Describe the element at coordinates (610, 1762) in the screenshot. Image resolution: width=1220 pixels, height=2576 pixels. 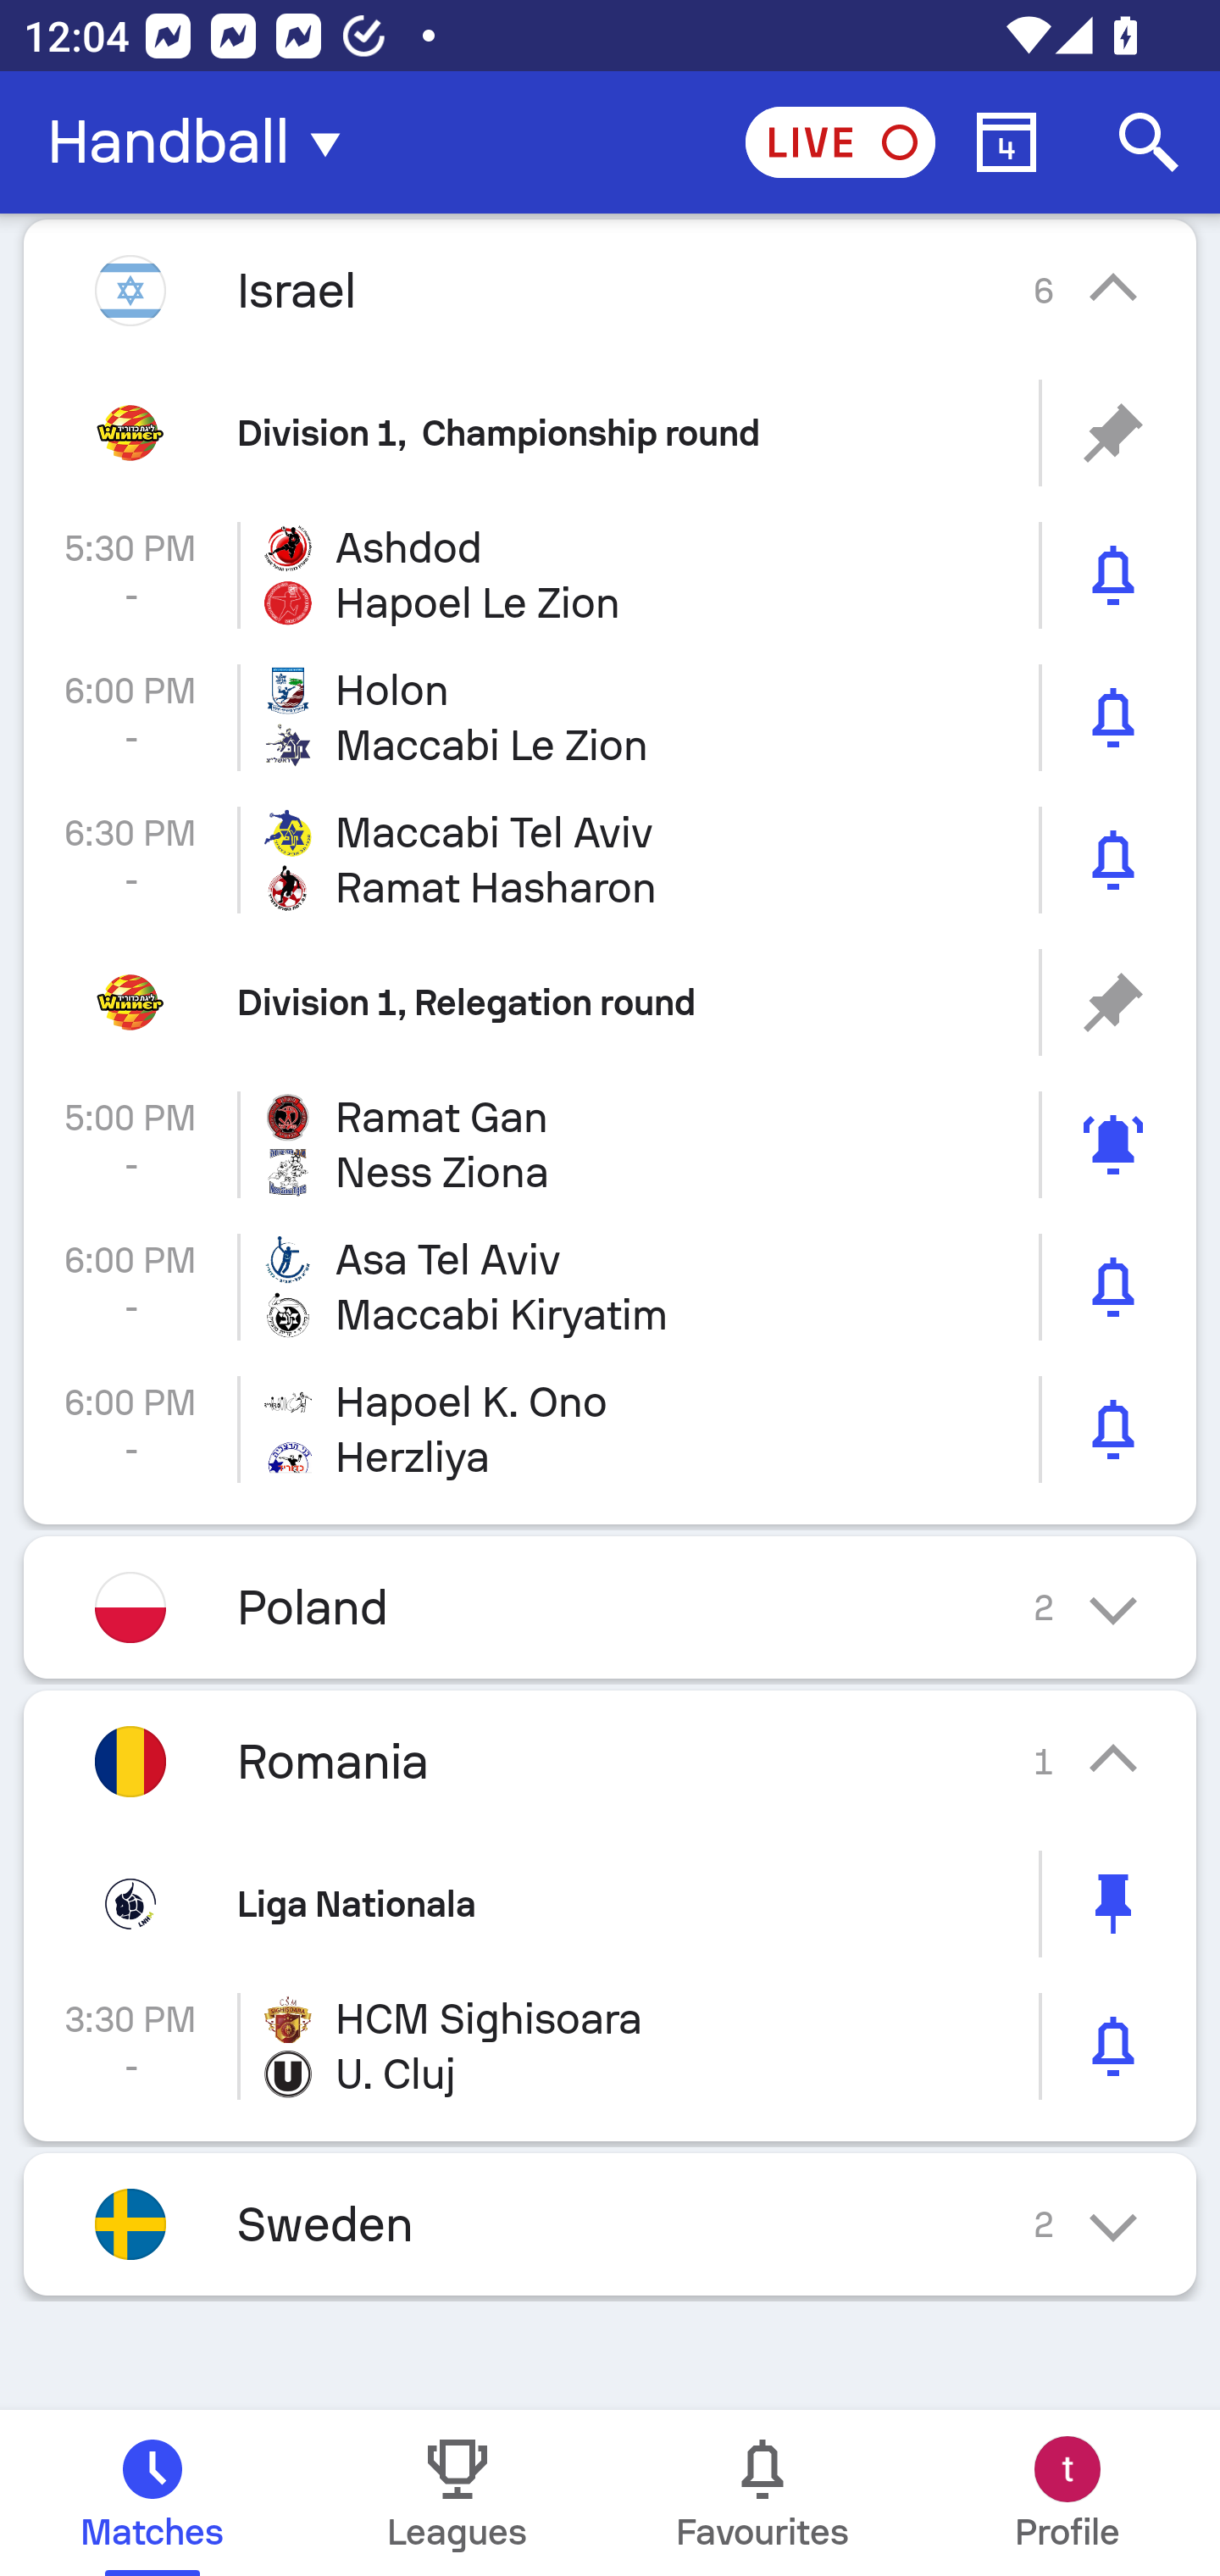
I see `Romania 1` at that location.